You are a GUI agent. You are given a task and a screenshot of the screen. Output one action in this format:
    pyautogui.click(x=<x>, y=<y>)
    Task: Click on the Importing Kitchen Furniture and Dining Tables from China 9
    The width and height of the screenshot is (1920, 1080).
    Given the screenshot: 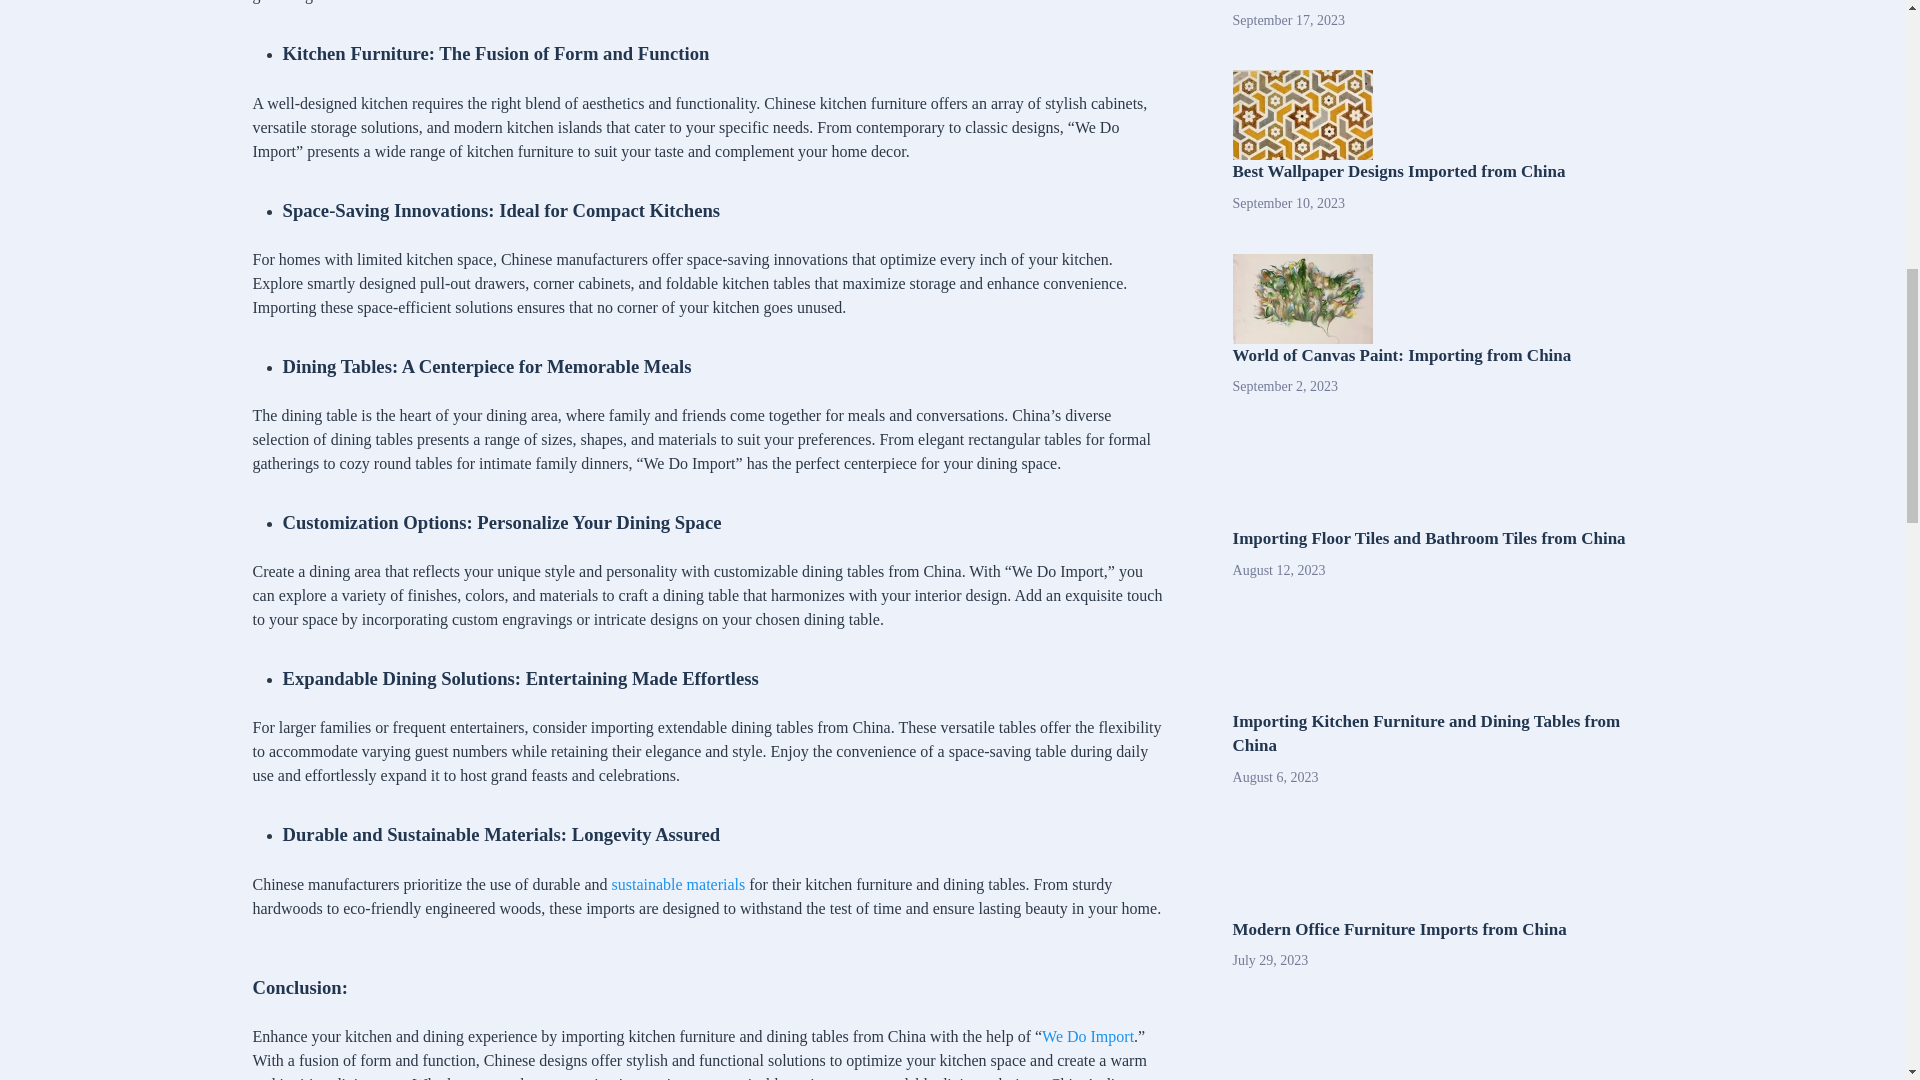 What is the action you would take?
    pyautogui.click(x=1302, y=664)
    